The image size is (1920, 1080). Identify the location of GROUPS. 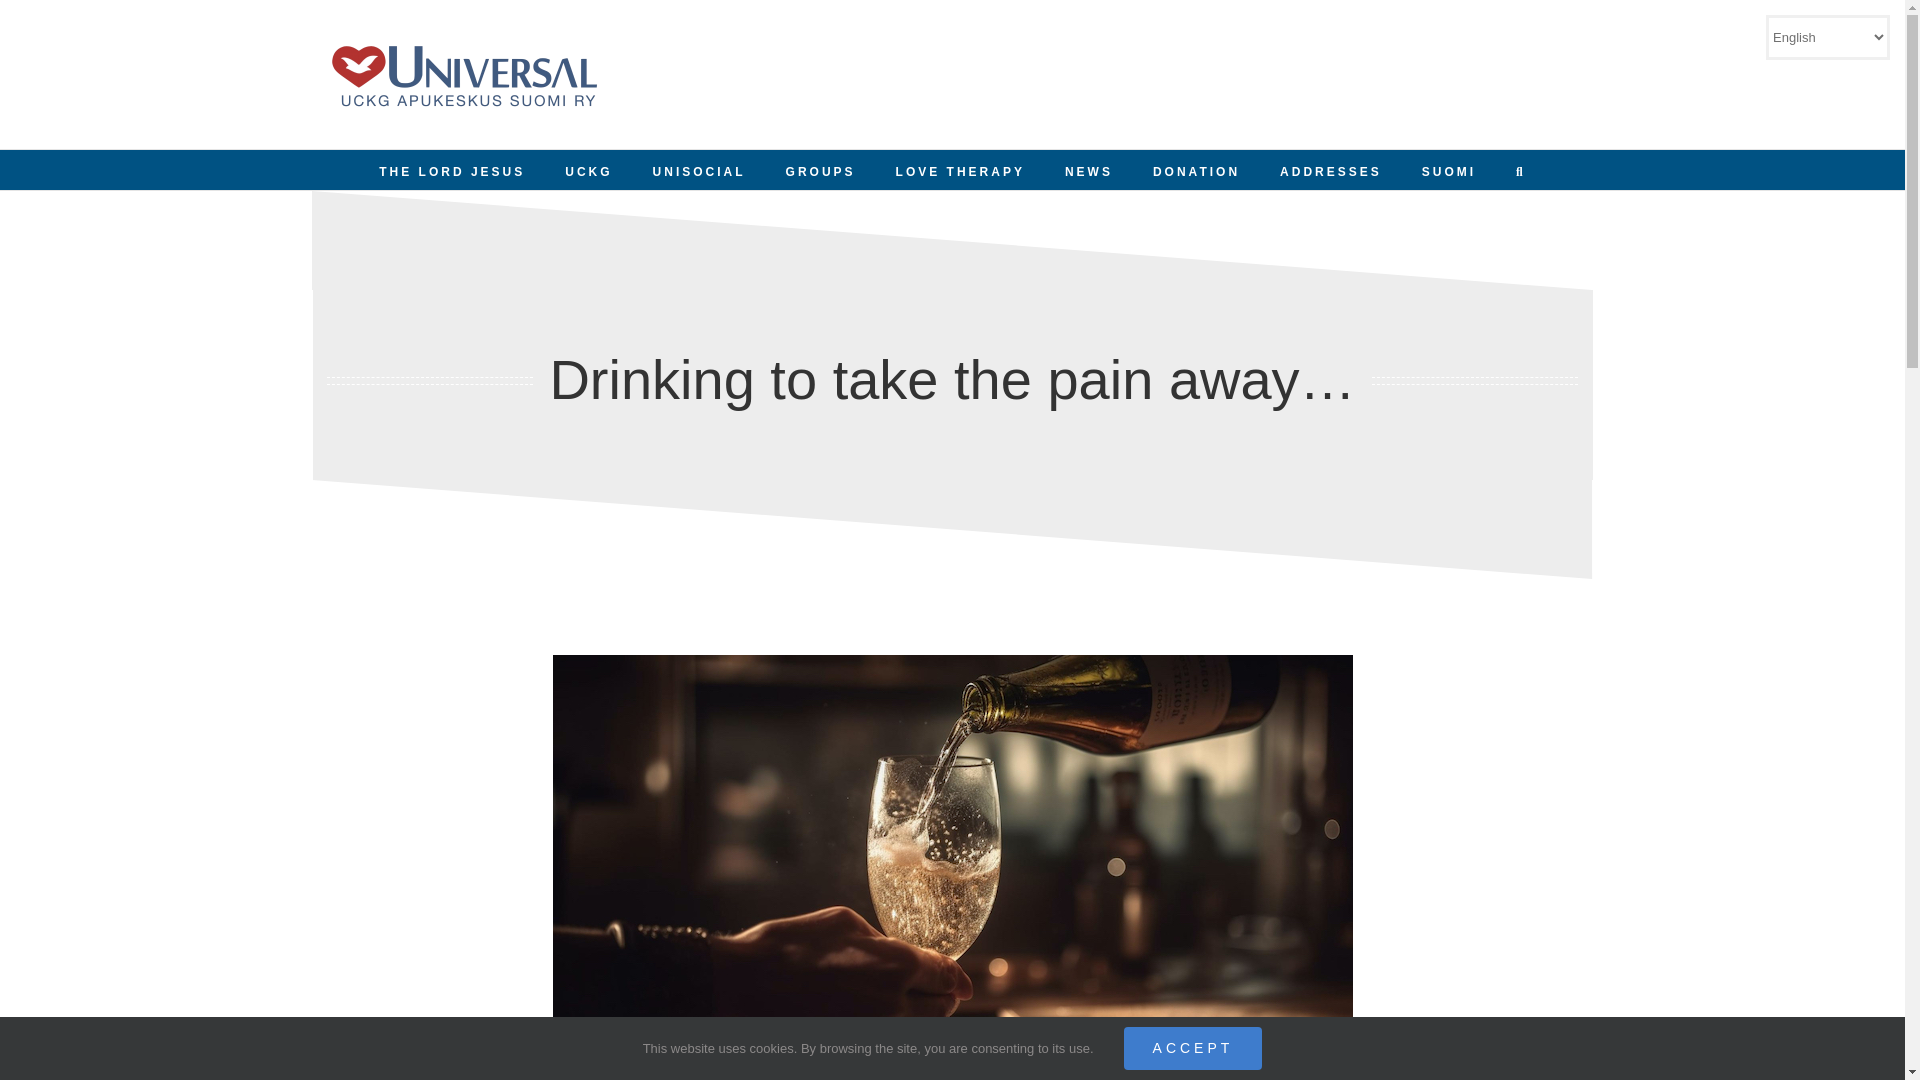
(820, 170).